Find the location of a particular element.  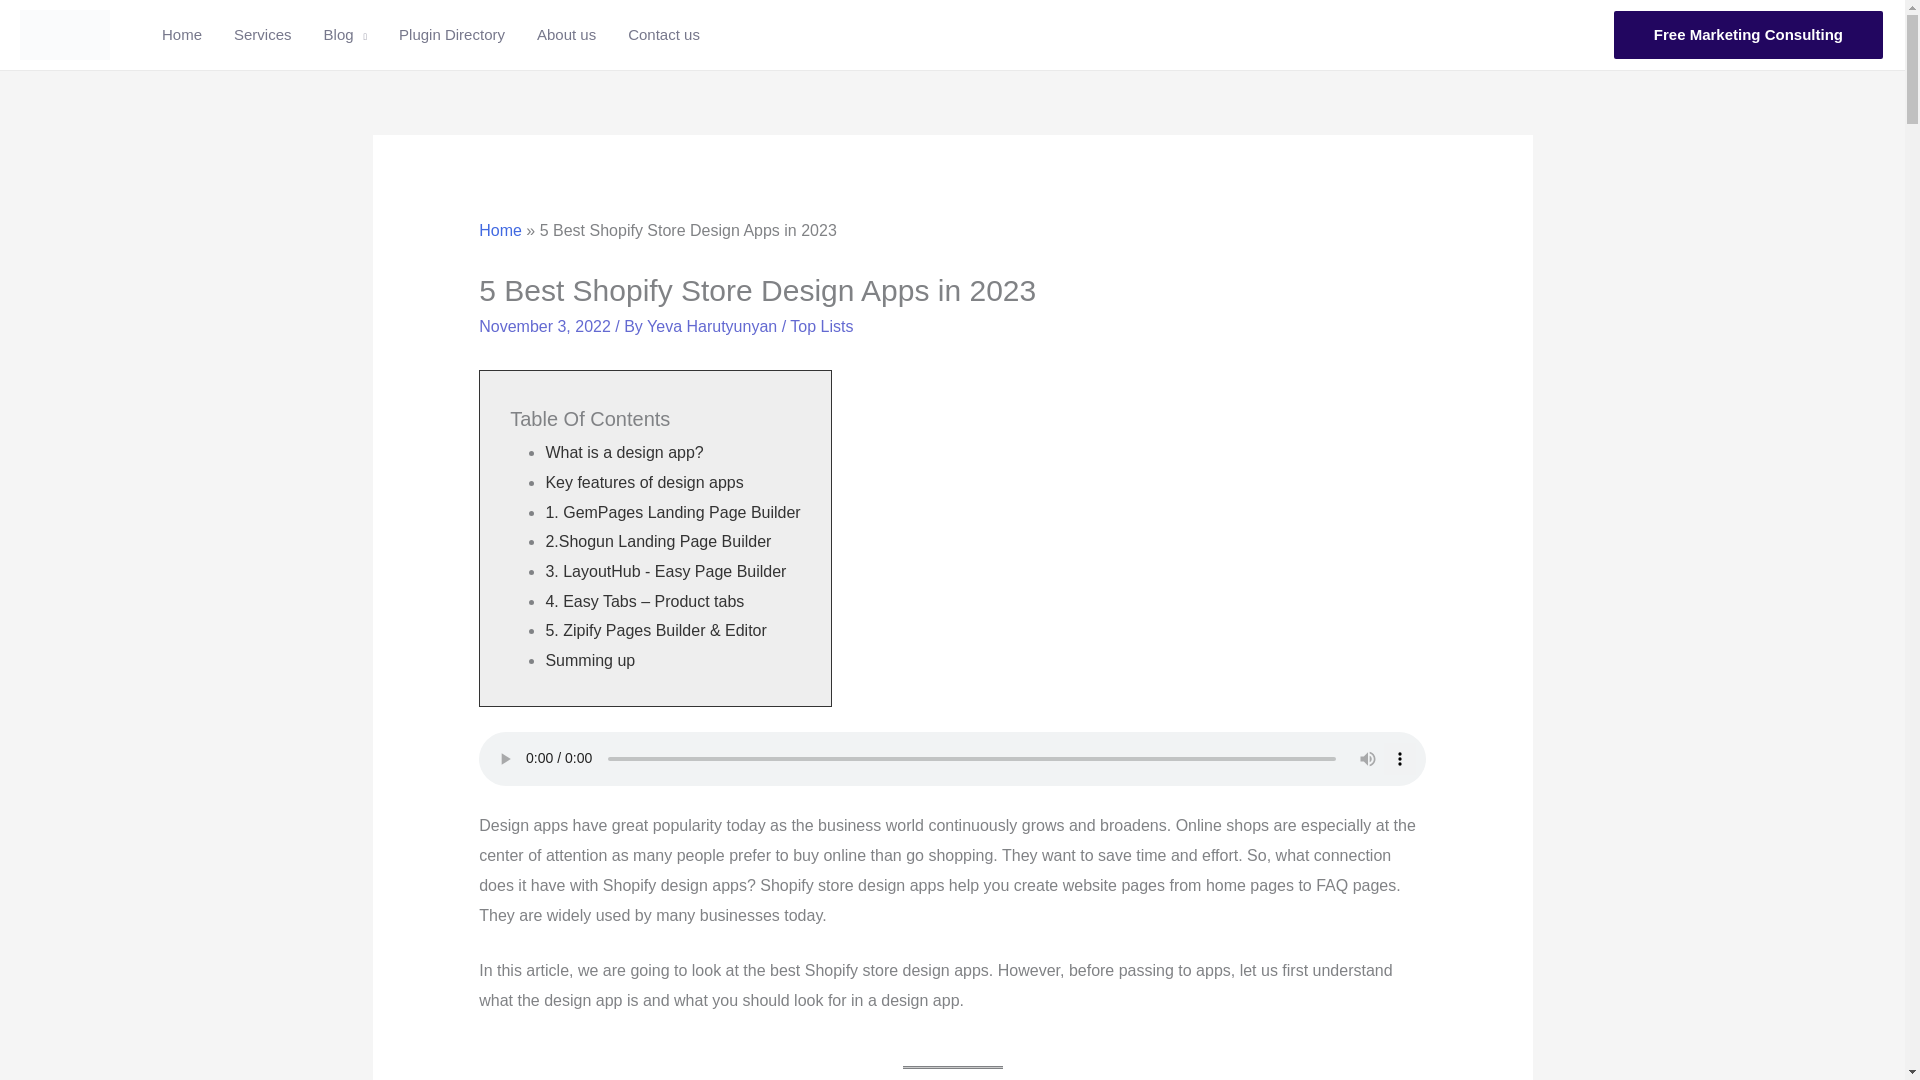

Contact us is located at coordinates (664, 35).